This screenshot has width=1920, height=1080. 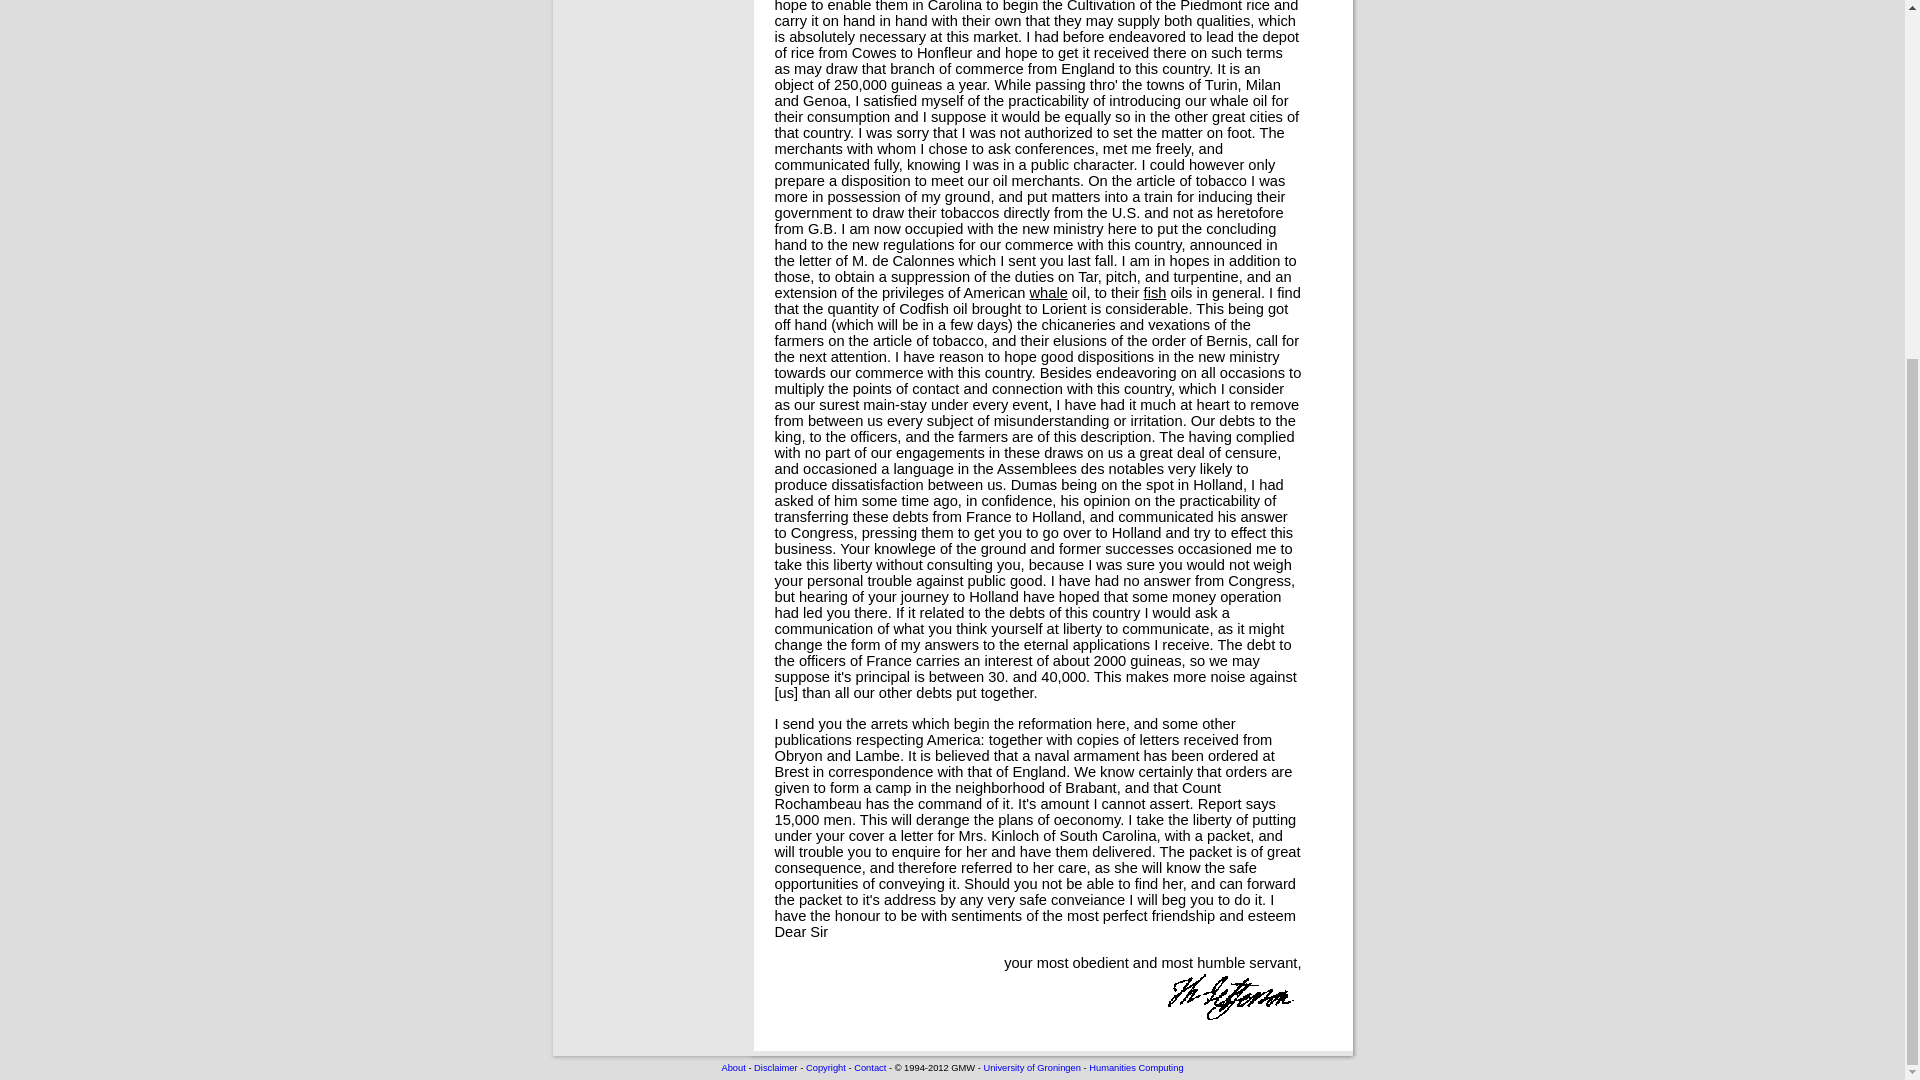 What do you see at coordinates (826, 1068) in the screenshot?
I see `Copyright` at bounding box center [826, 1068].